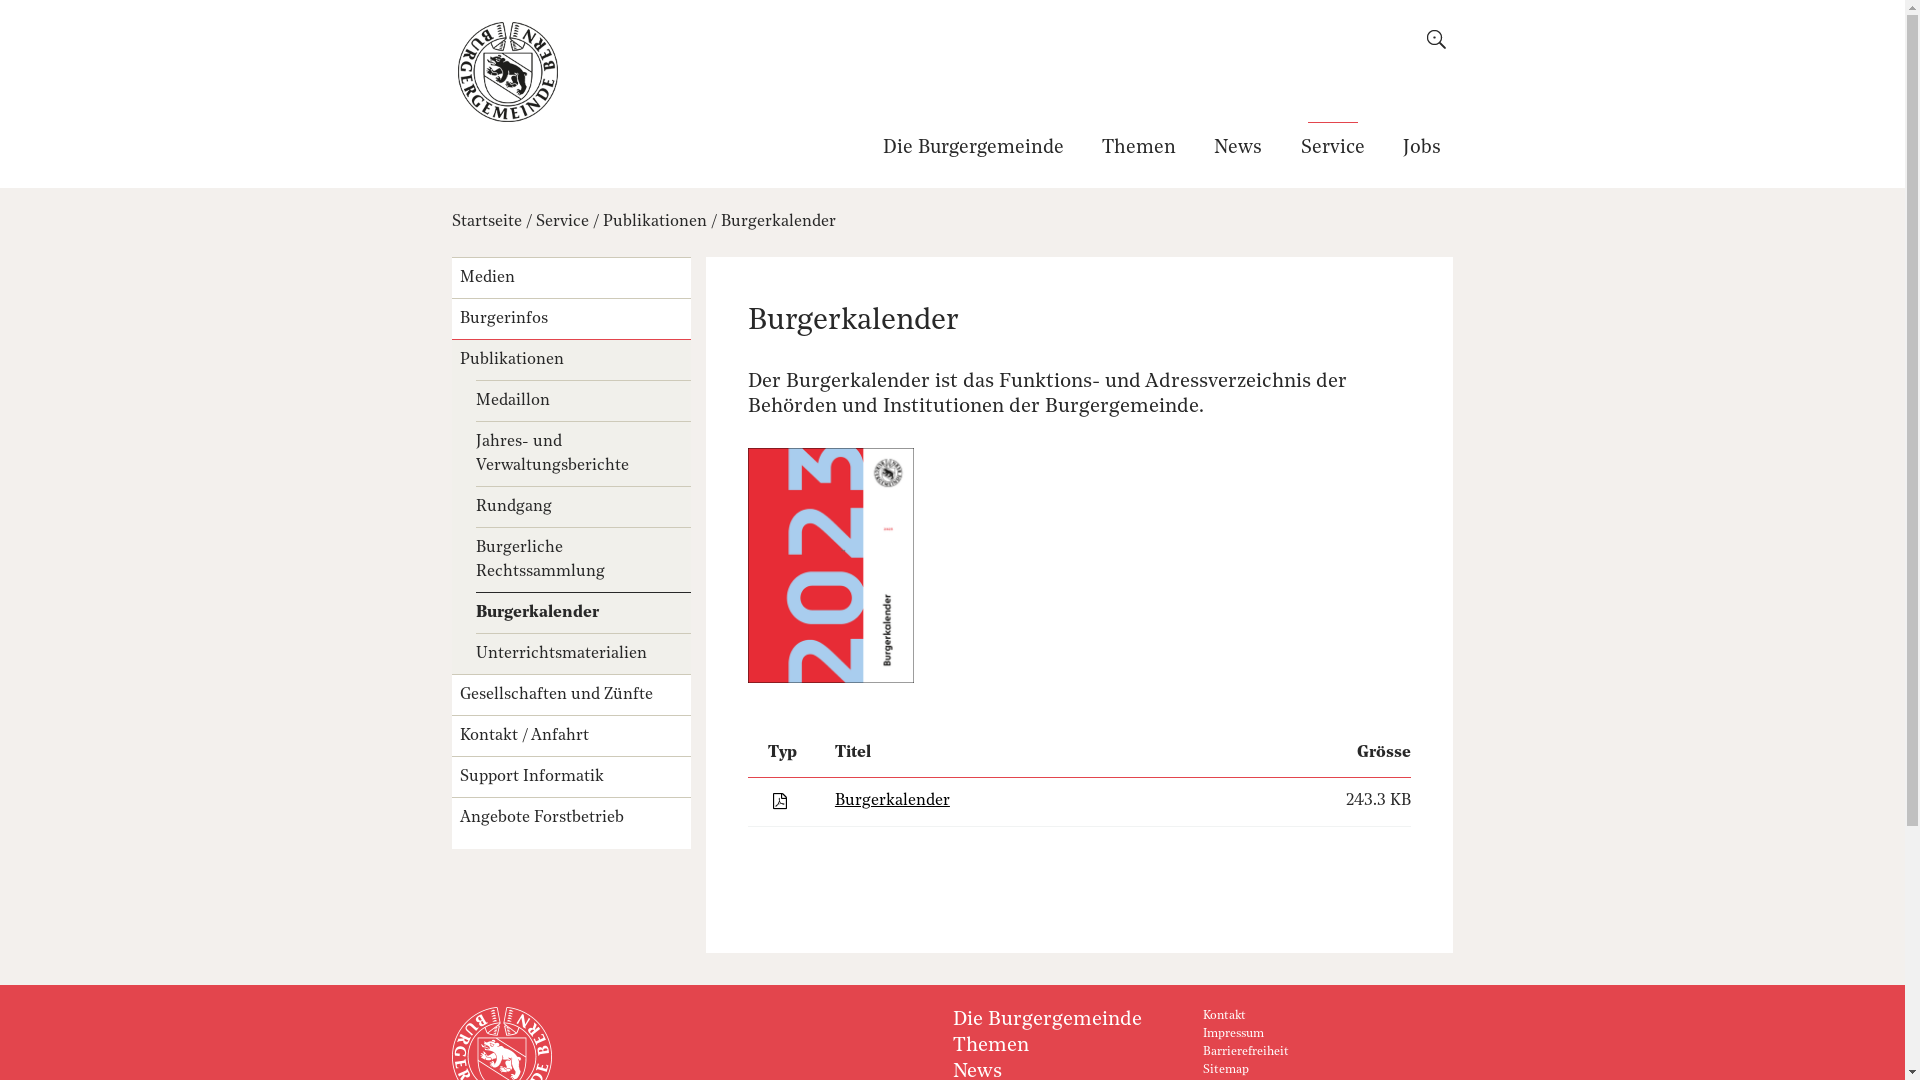  What do you see at coordinates (977, 154) in the screenshot?
I see `Die Burgergemeinde` at bounding box center [977, 154].